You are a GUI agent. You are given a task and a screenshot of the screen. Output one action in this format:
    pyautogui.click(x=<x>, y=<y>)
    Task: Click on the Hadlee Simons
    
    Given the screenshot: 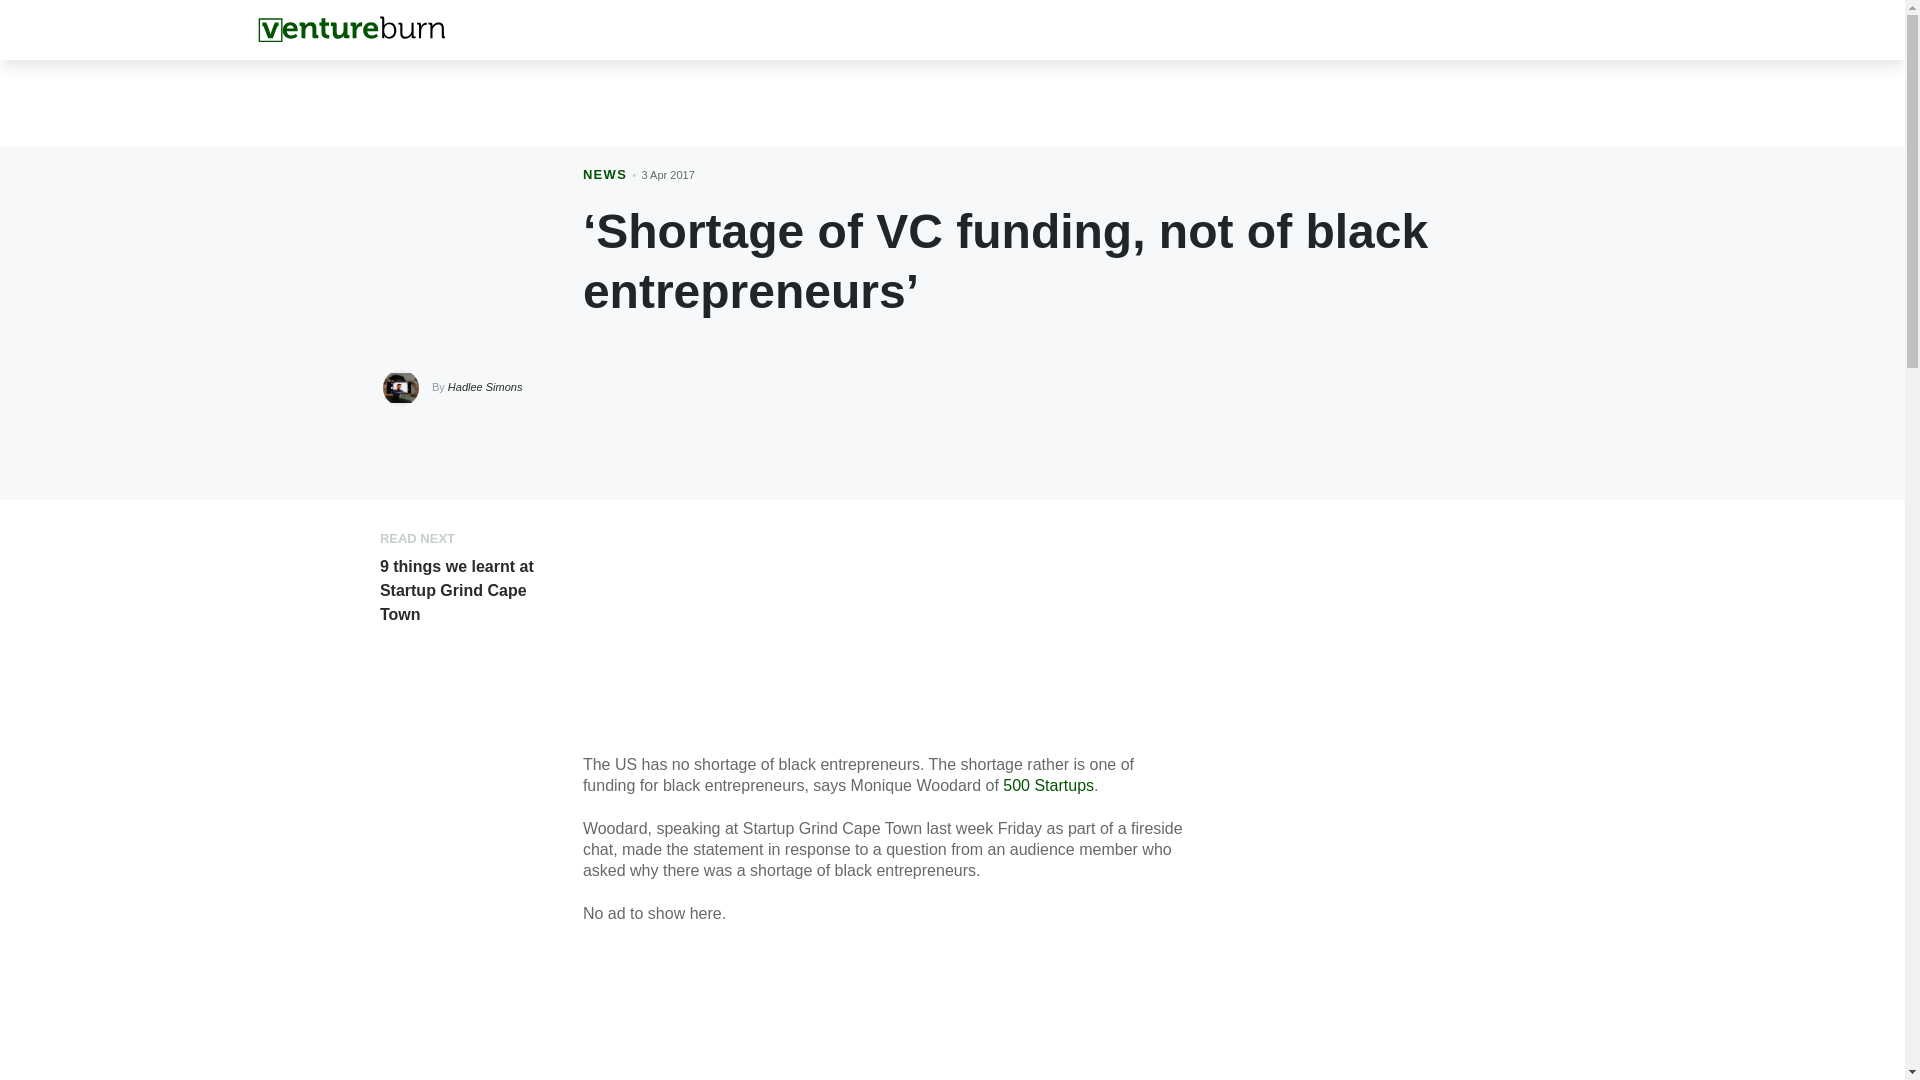 What is the action you would take?
    pyautogui.click(x=484, y=387)
    